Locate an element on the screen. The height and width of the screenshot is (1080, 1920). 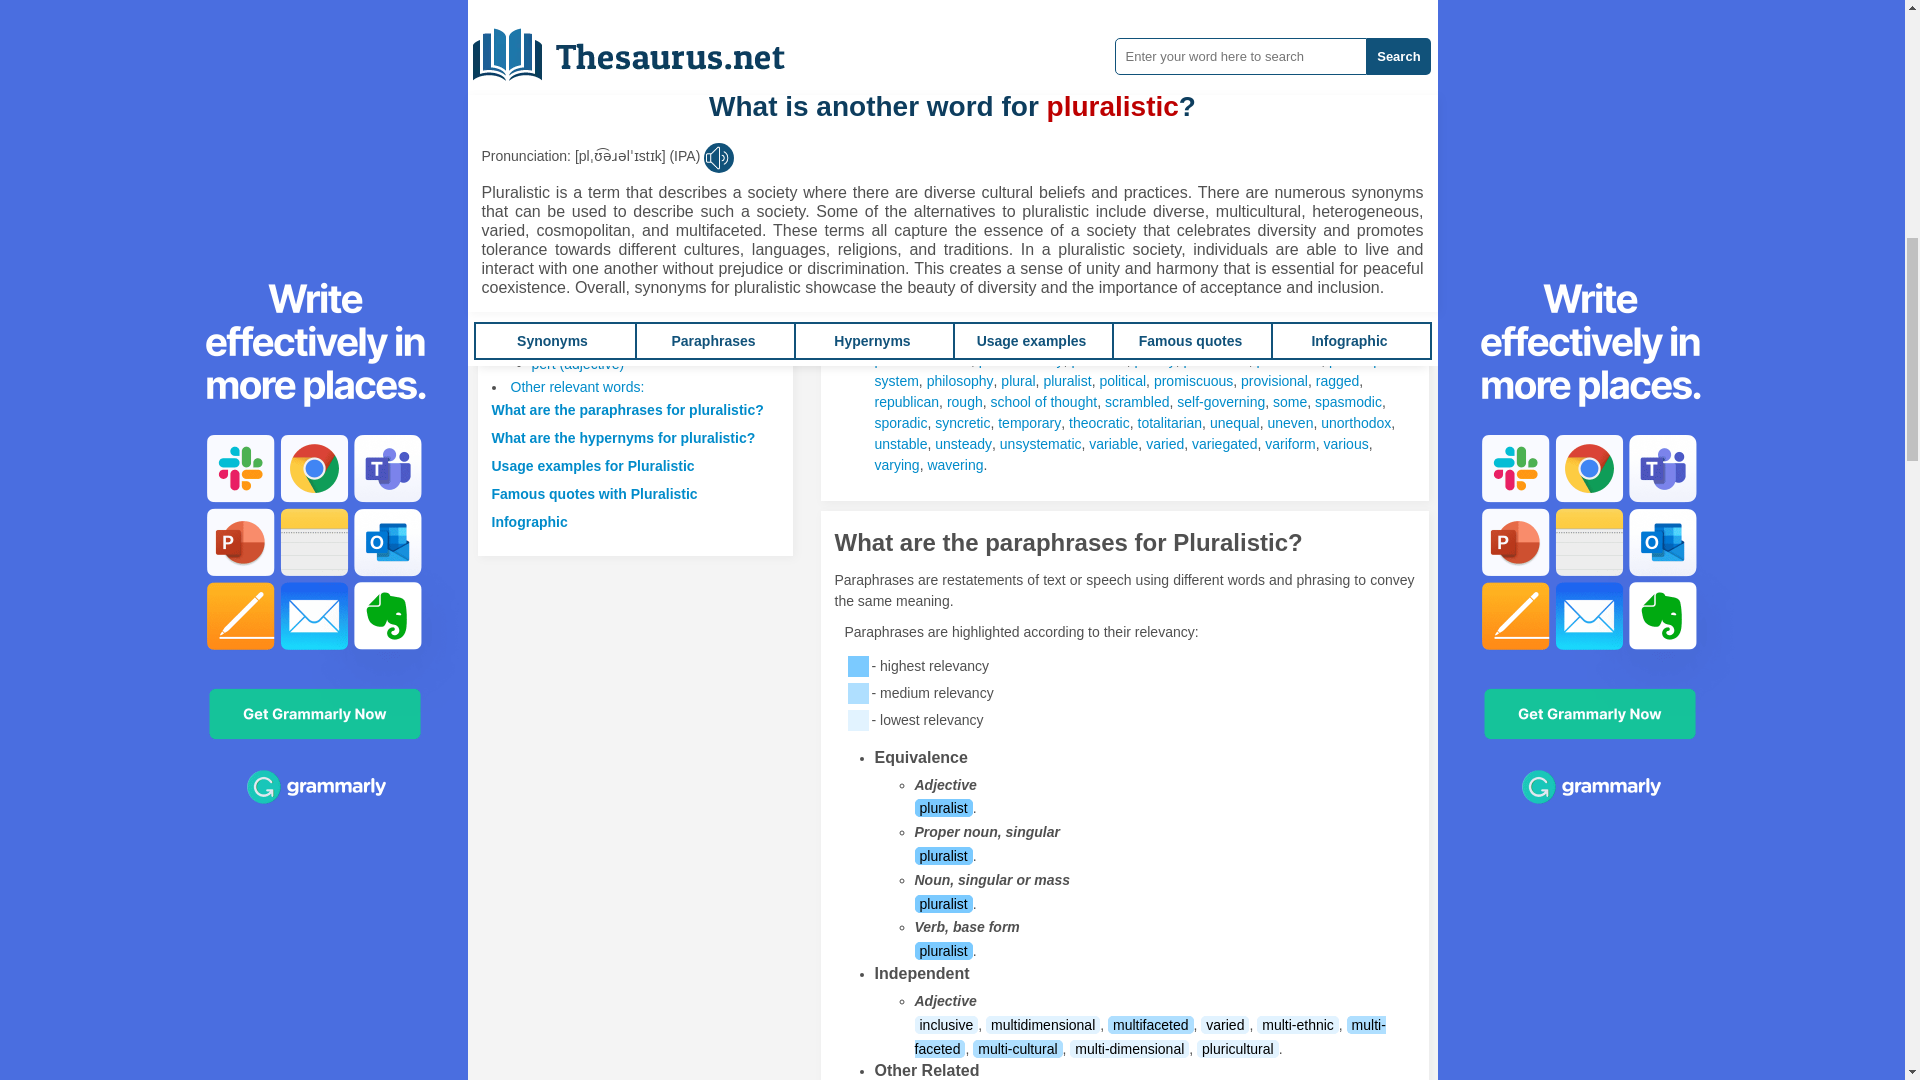
bureaucratic is located at coordinates (1210, 128).